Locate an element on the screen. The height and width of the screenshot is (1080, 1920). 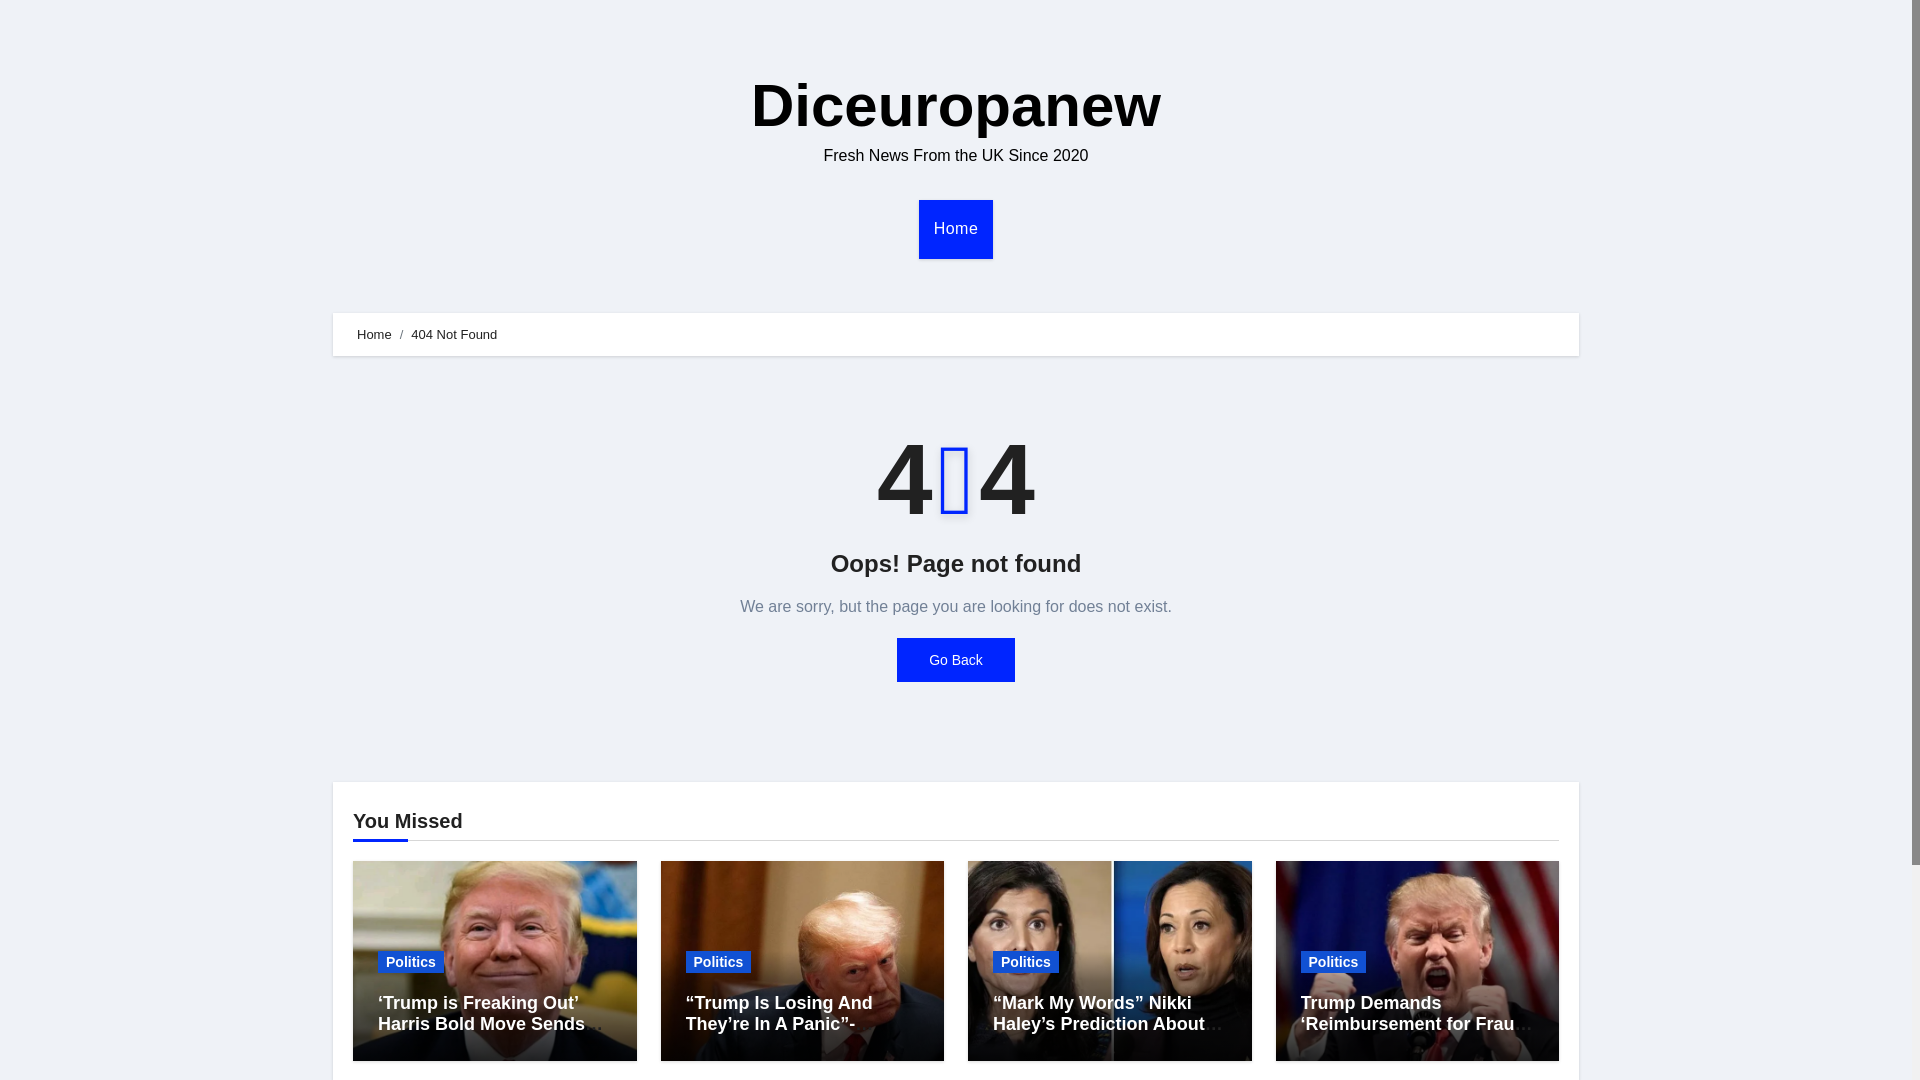
Go Back is located at coordinates (956, 660).